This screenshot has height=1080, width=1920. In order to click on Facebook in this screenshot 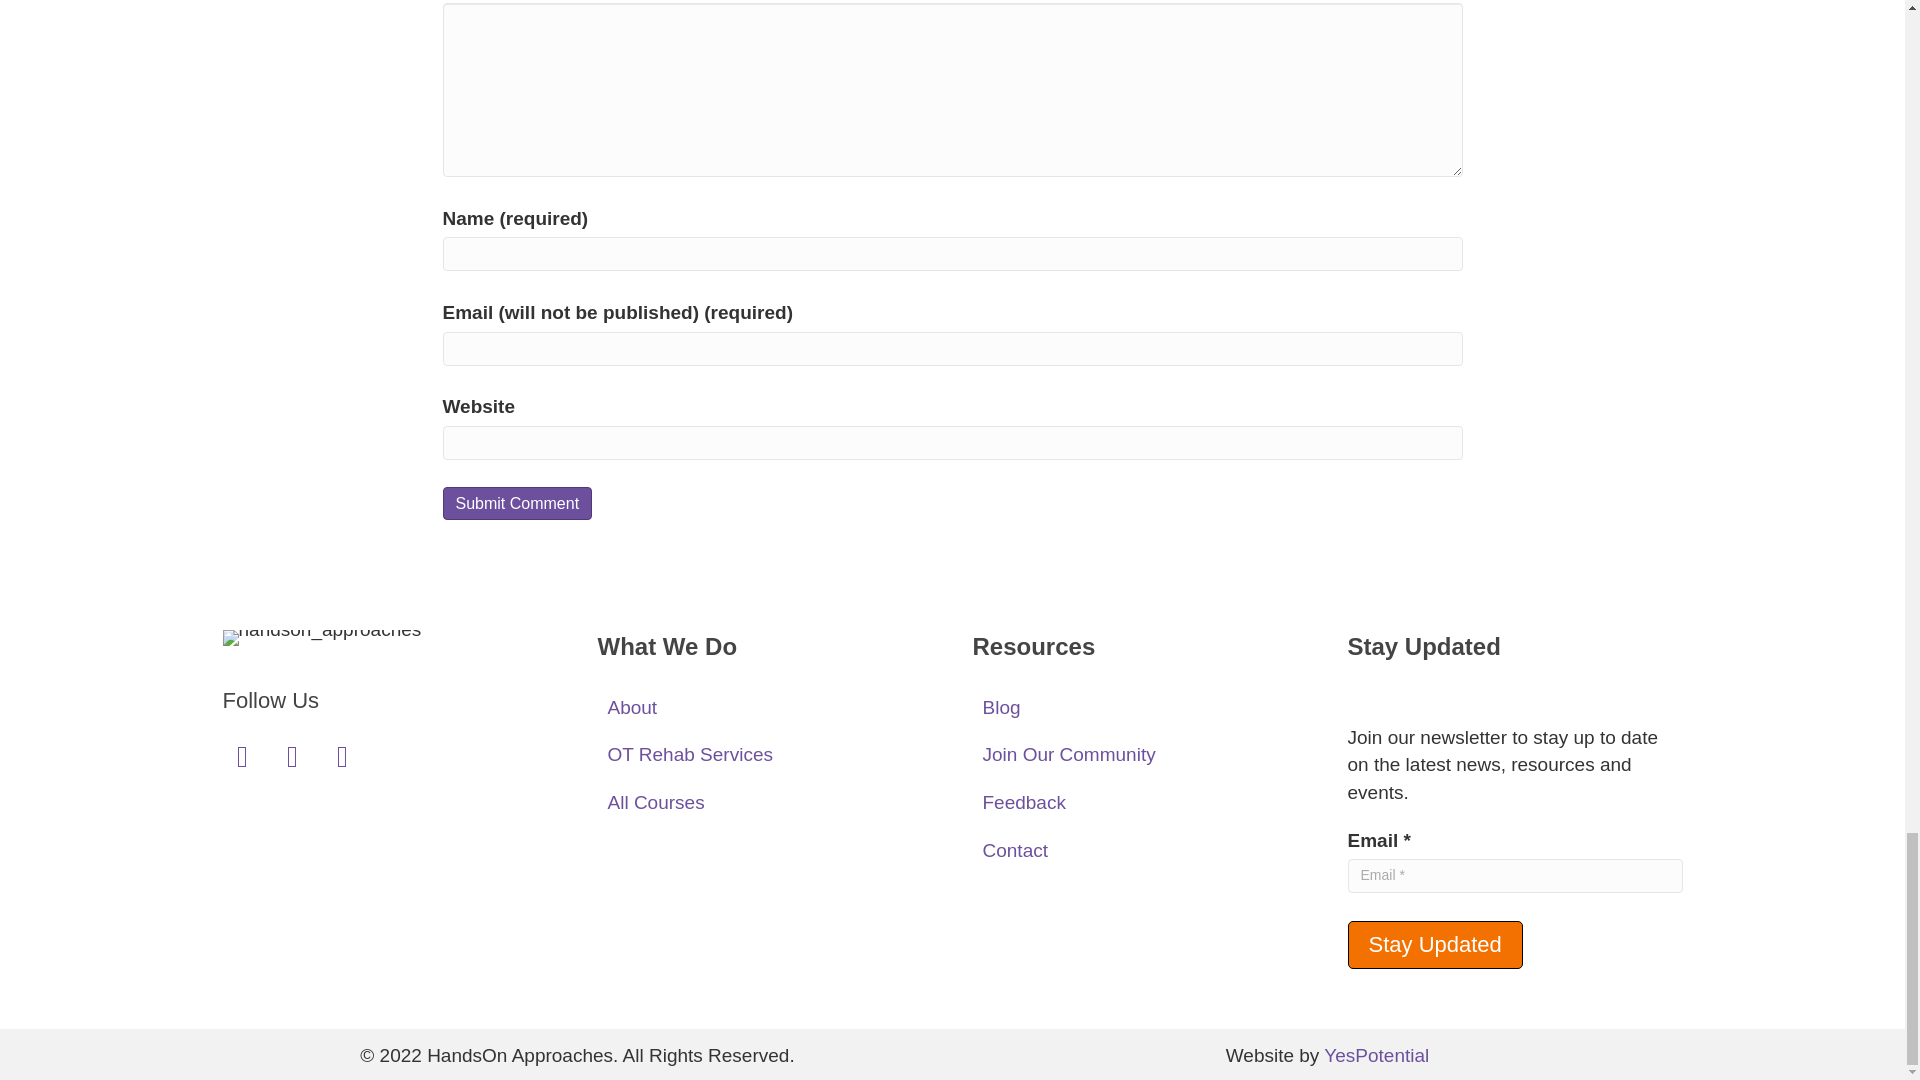, I will do `click(342, 756)`.